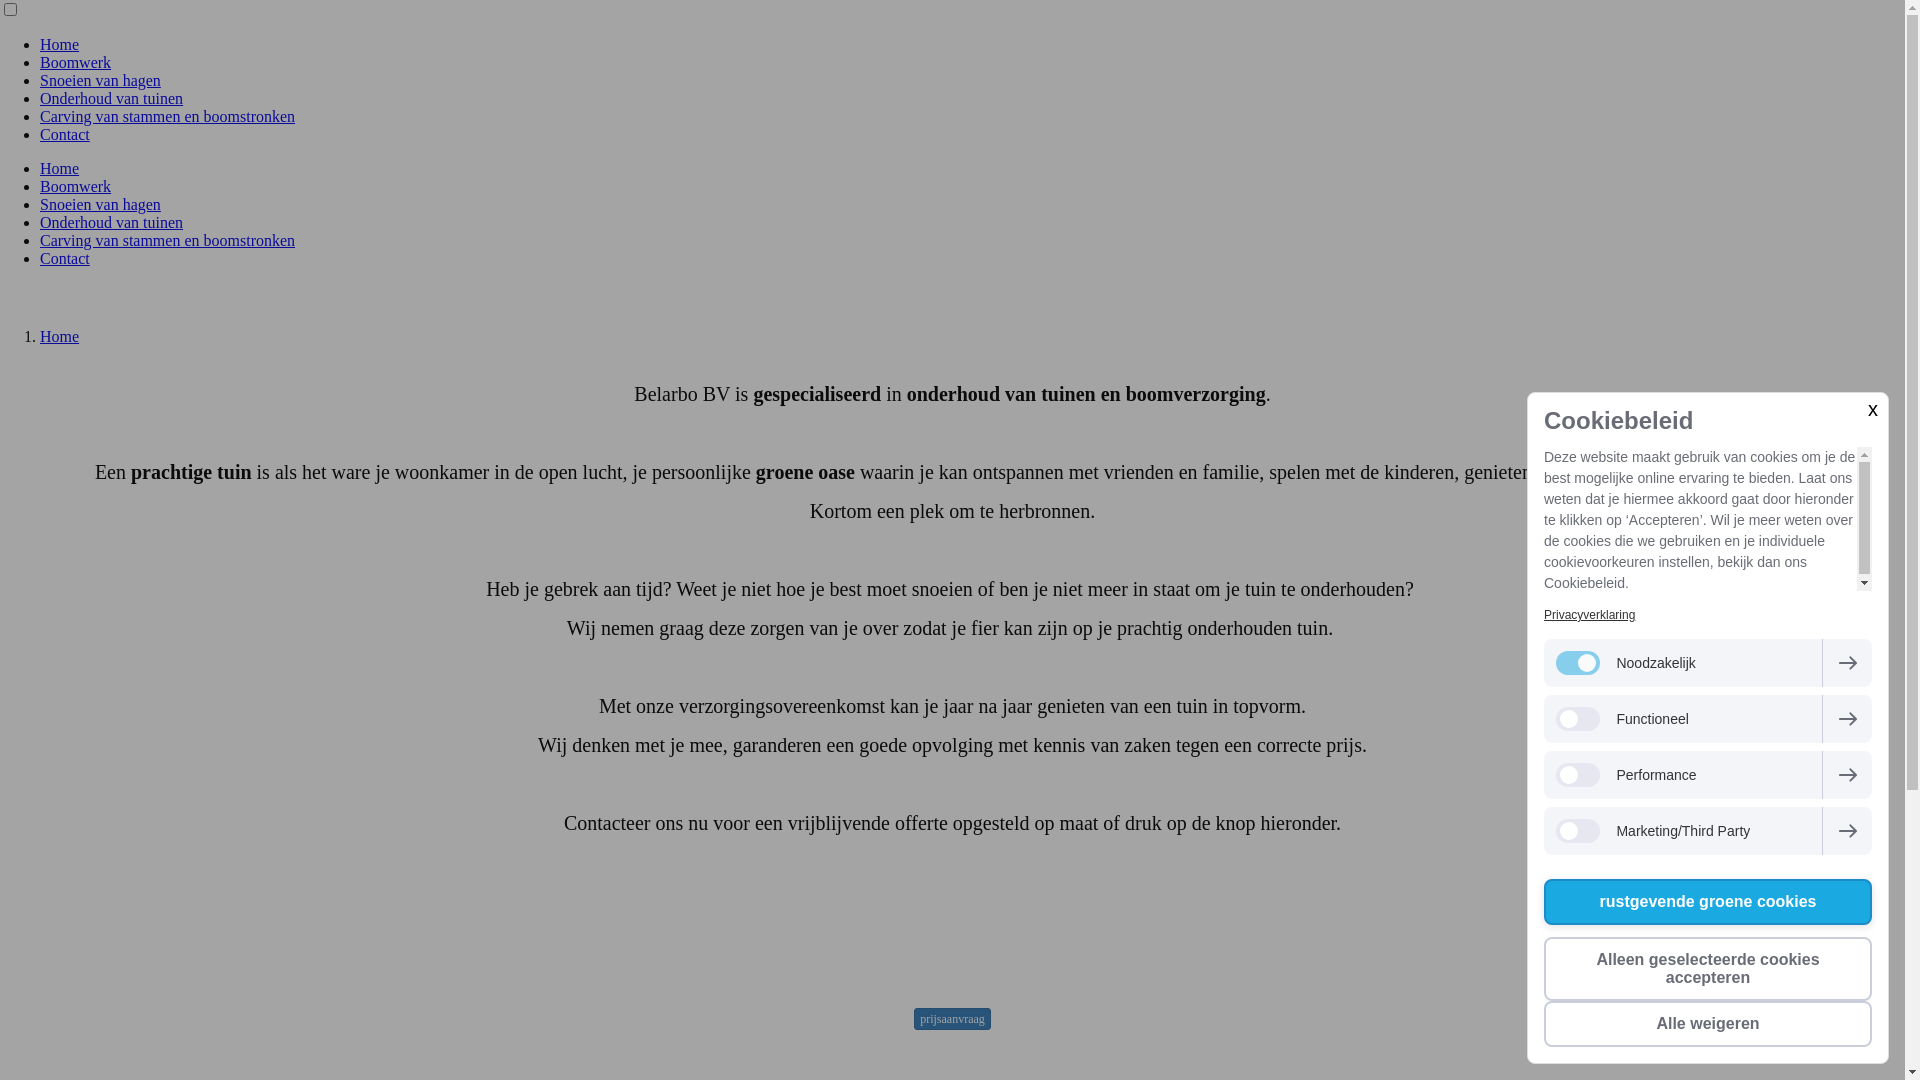 The image size is (1920, 1080). What do you see at coordinates (60, 44) in the screenshot?
I see `Home` at bounding box center [60, 44].